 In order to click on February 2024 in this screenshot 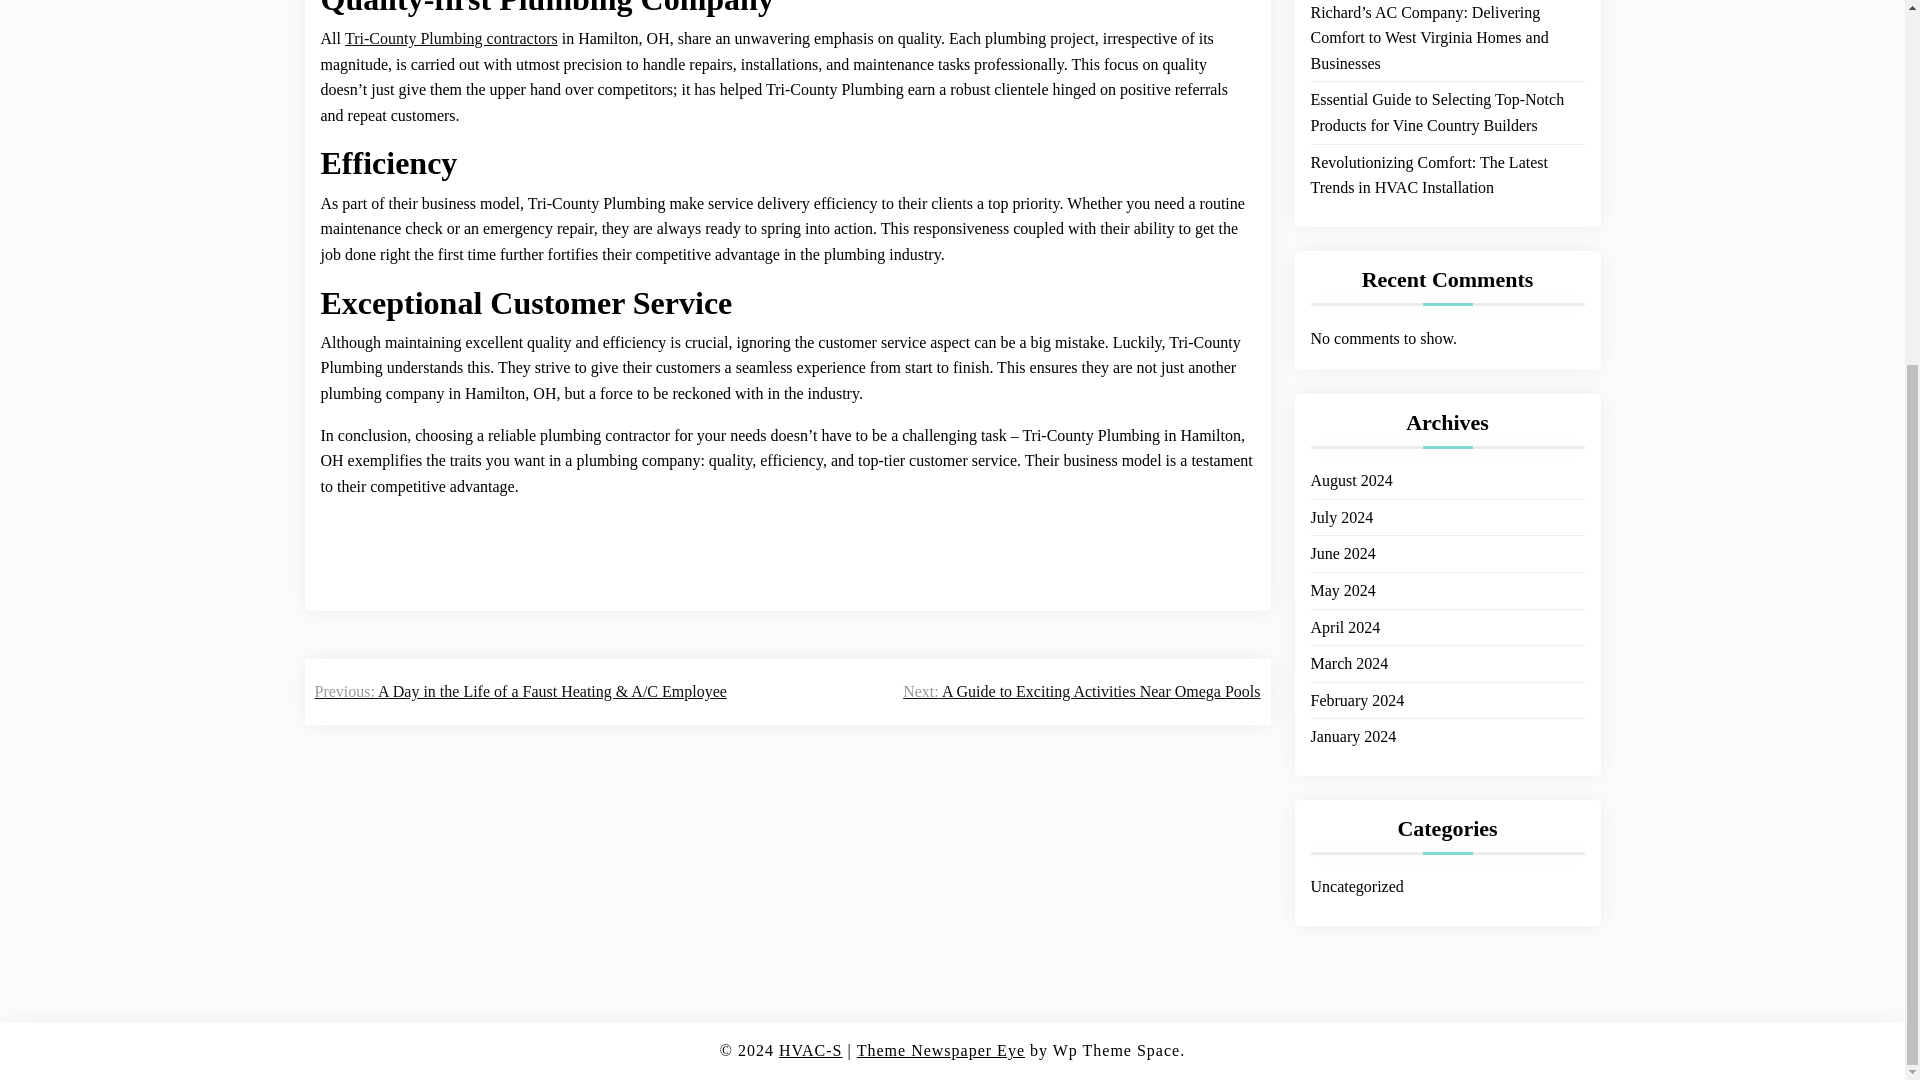, I will do `click(1356, 677)`.